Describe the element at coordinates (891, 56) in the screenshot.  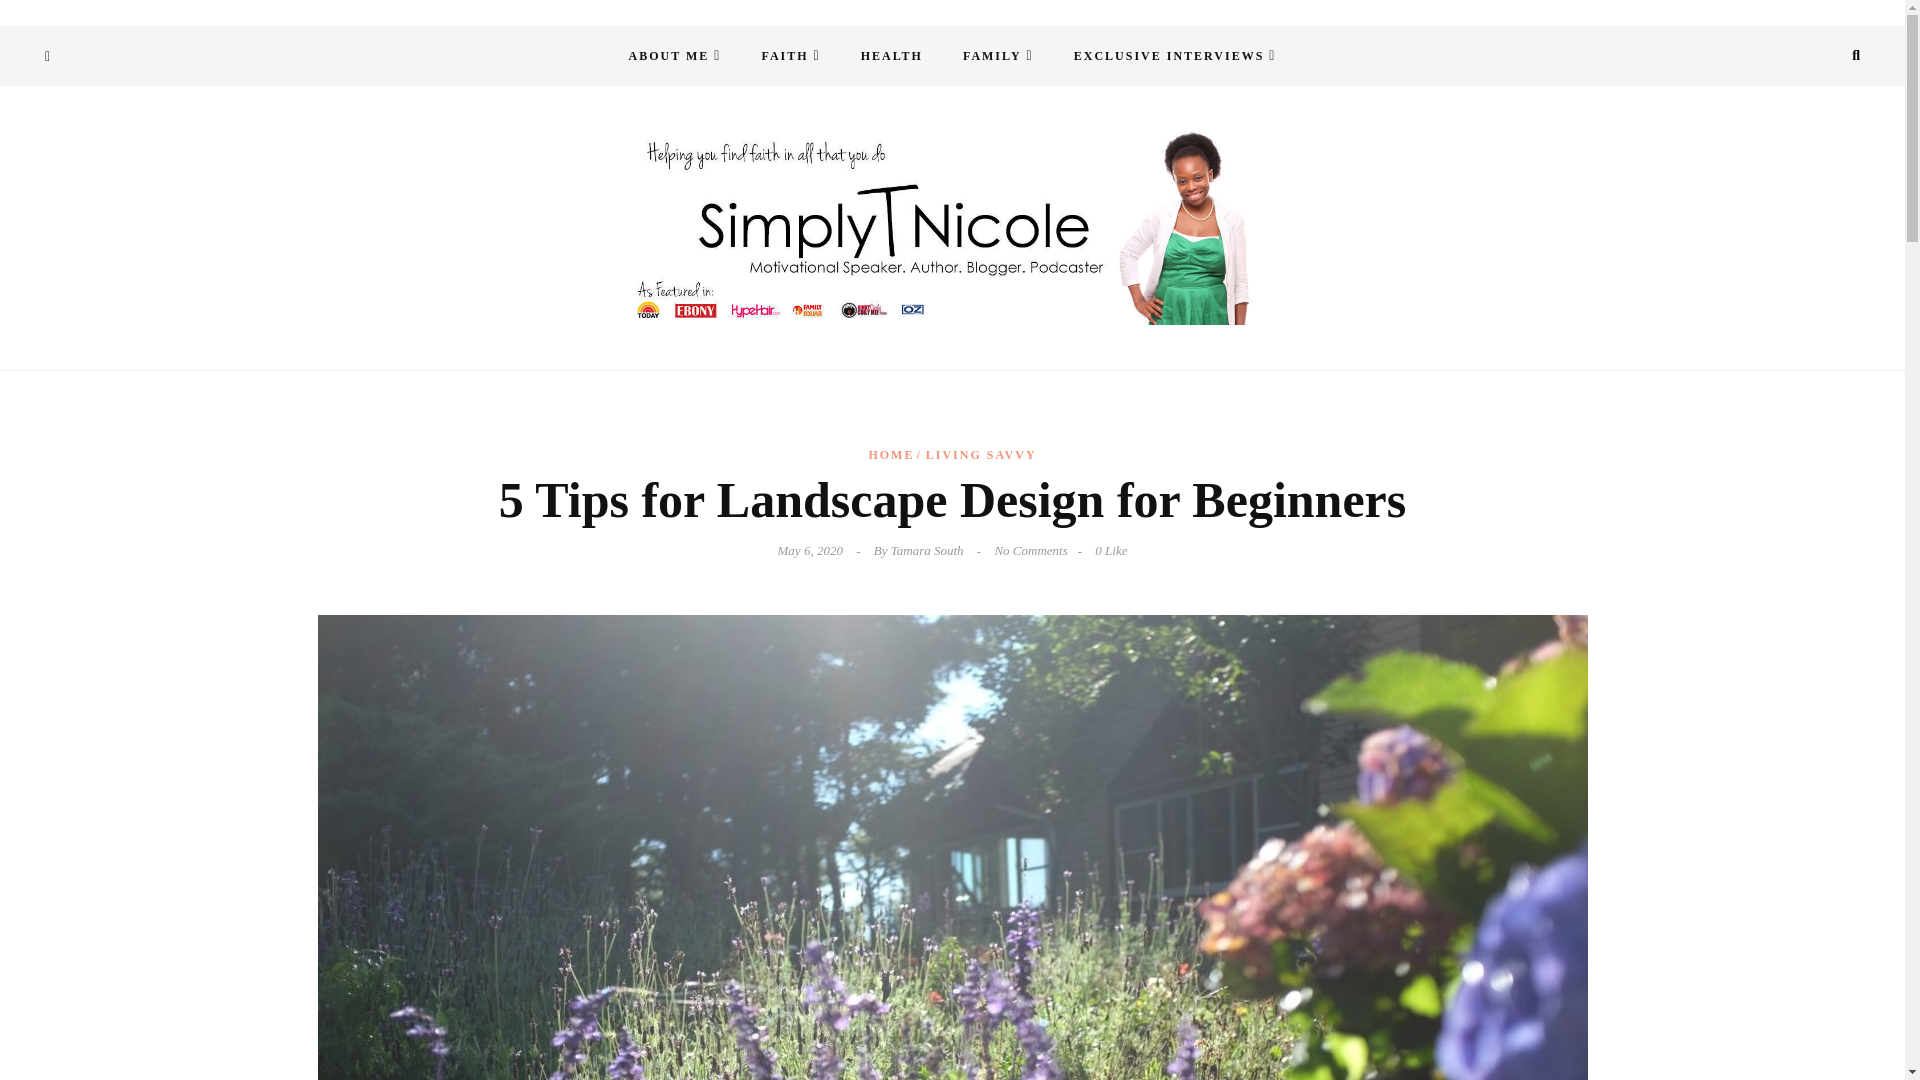
I see `HEALTH` at that location.